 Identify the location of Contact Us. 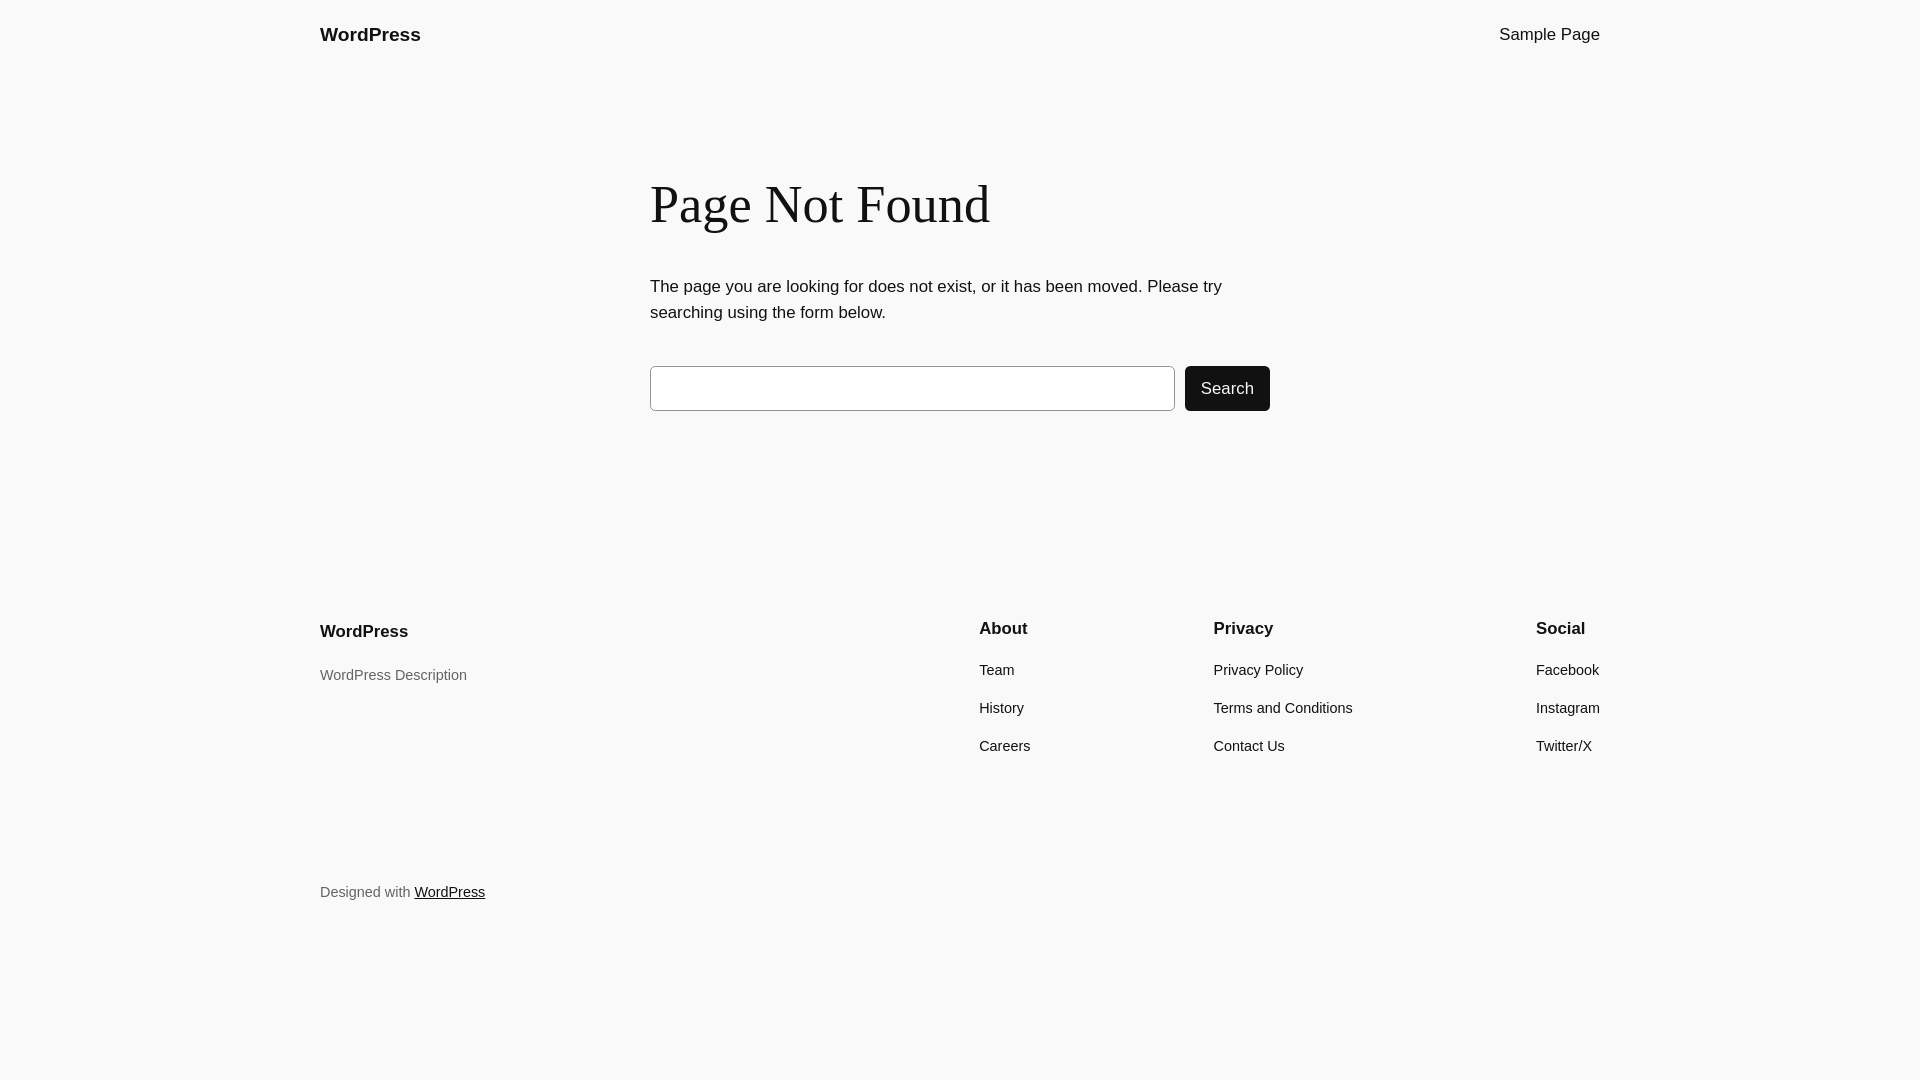
(1250, 746).